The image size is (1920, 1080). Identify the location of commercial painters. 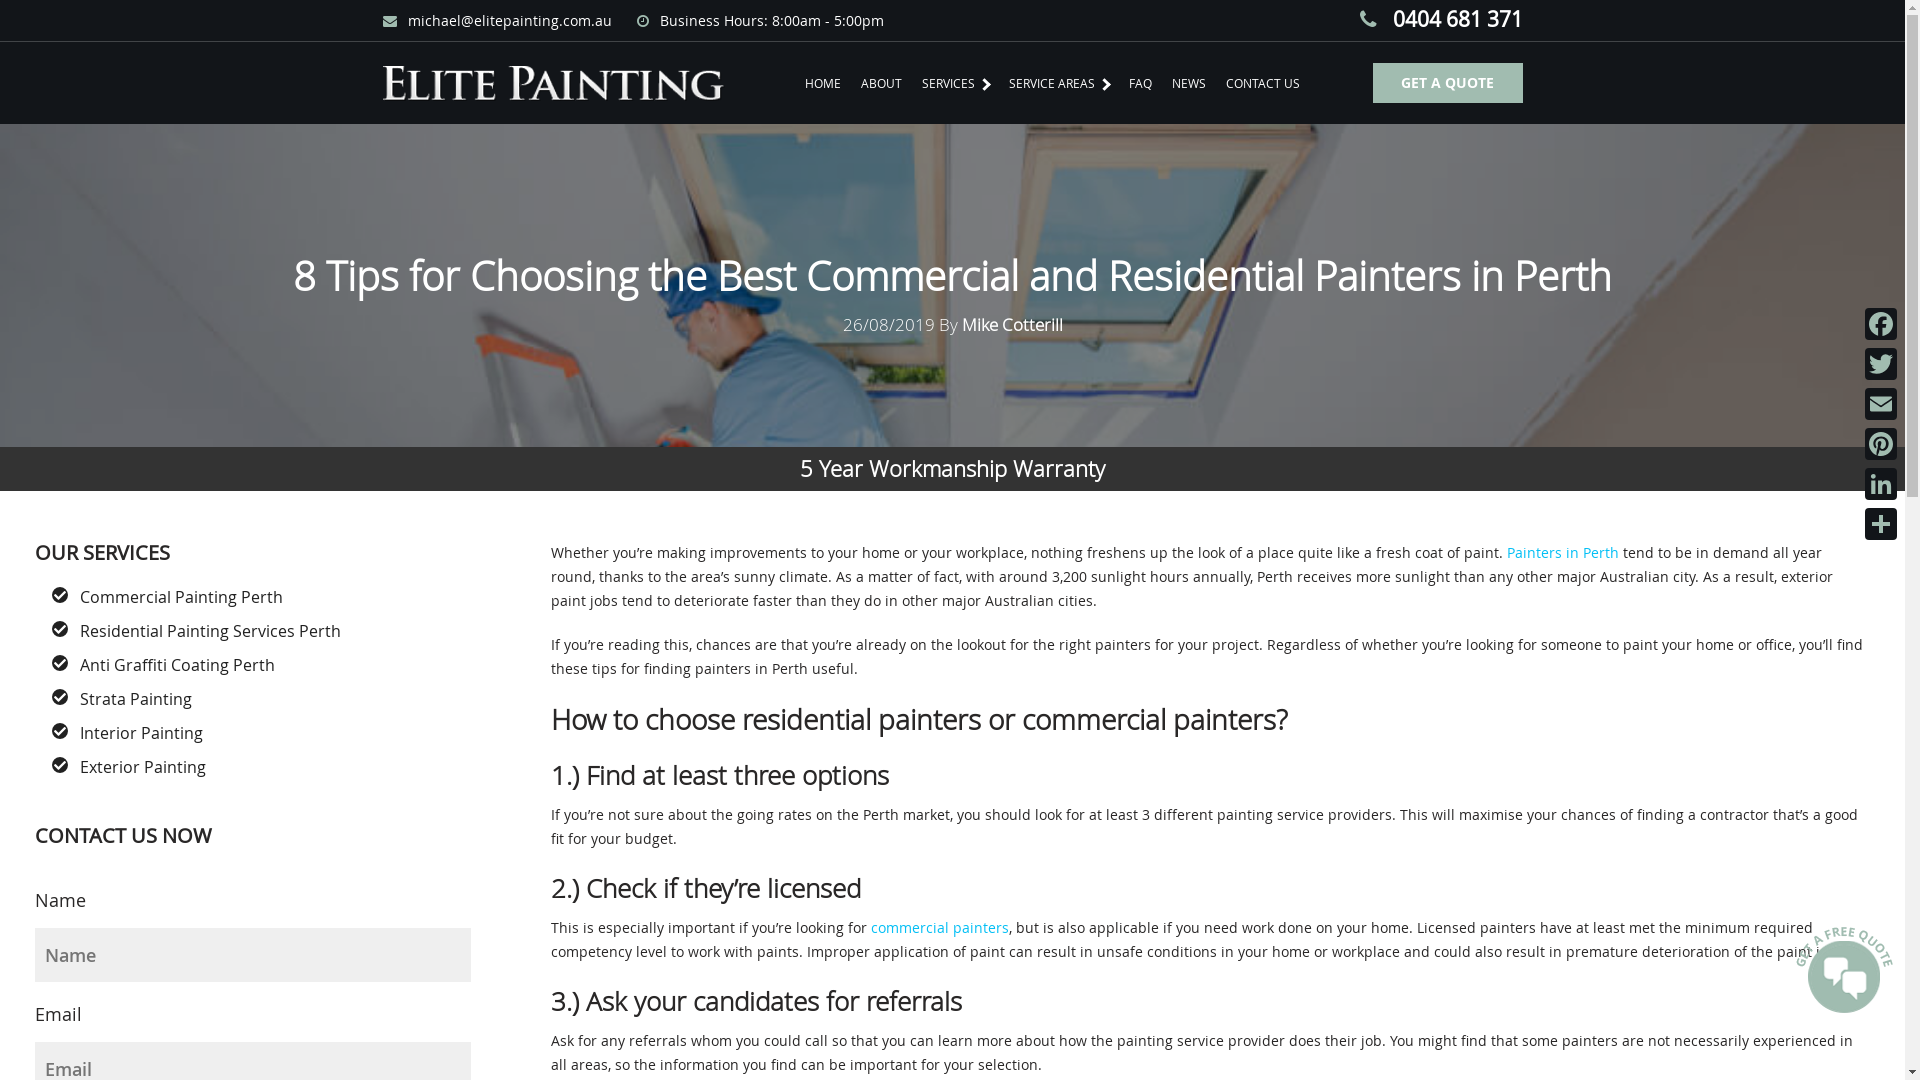
(940, 928).